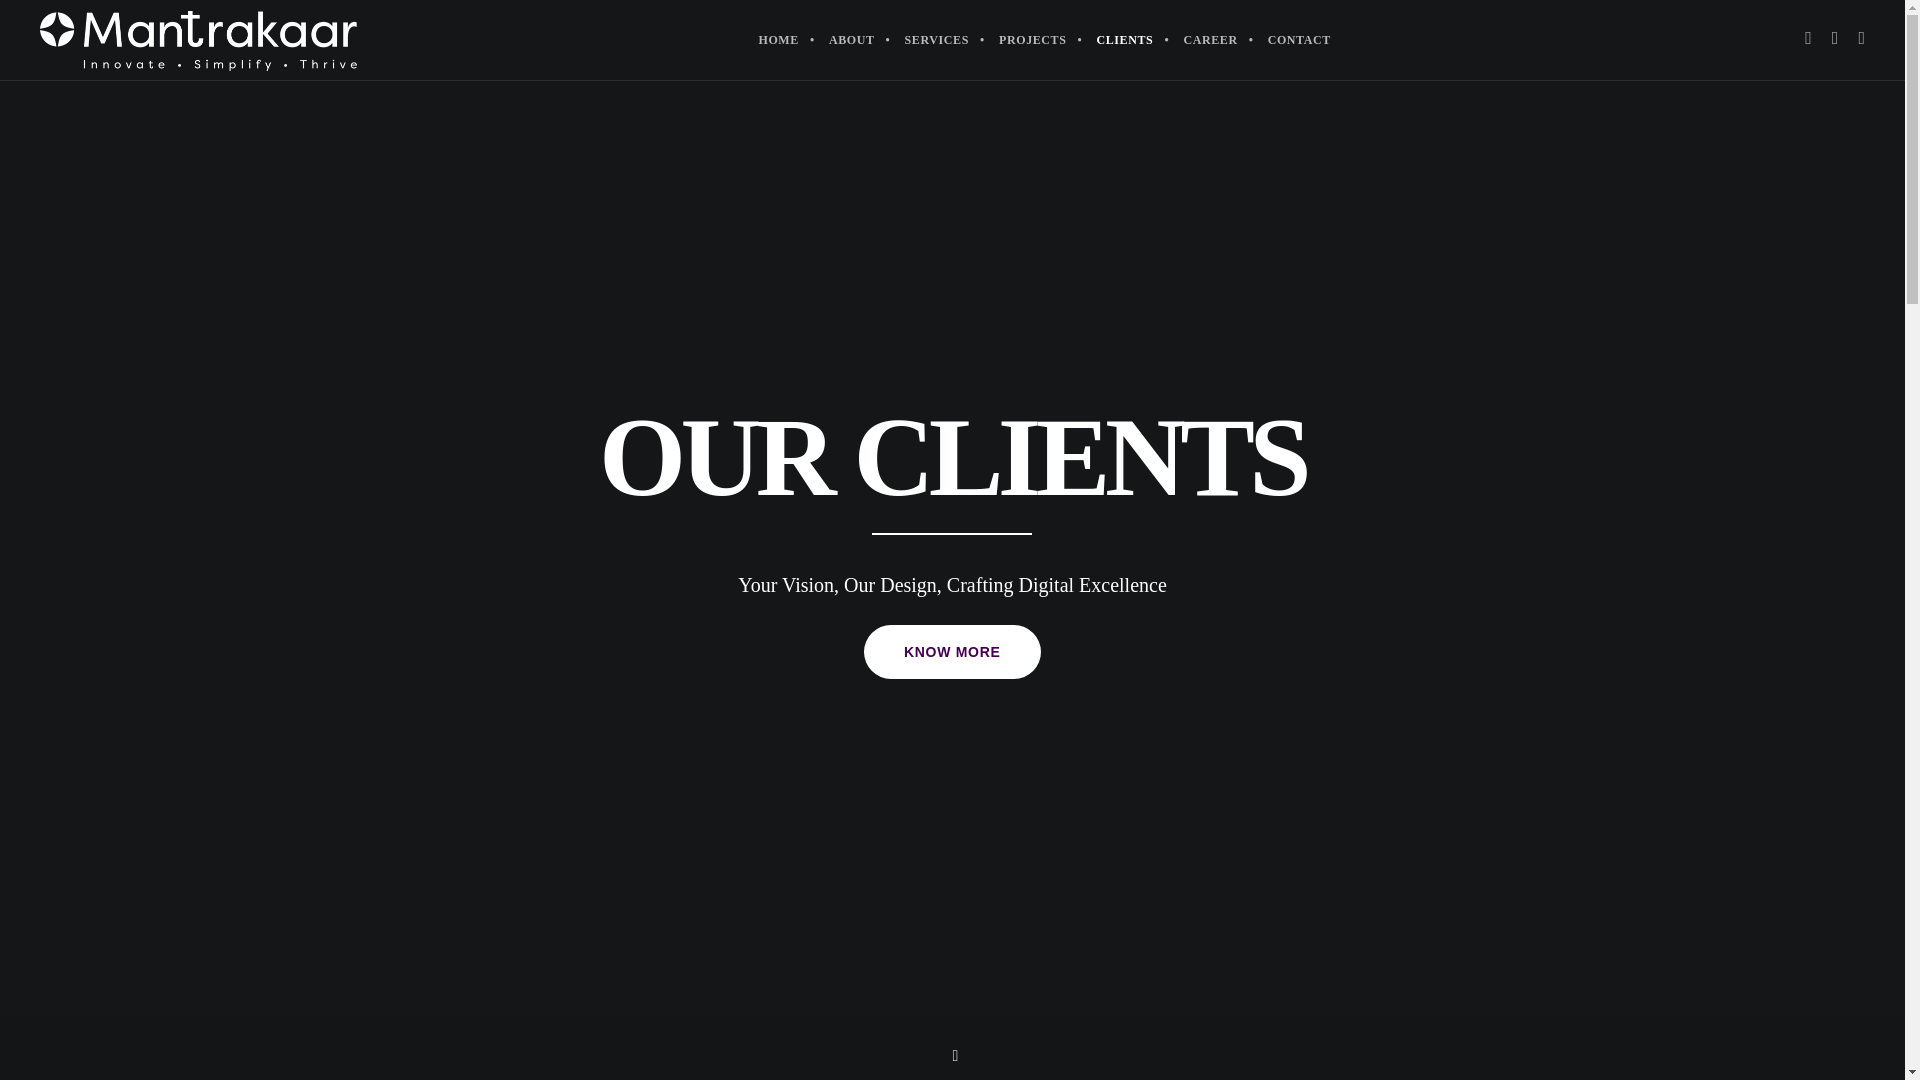 The image size is (1920, 1080). I want to click on SERVICES, so click(936, 40).